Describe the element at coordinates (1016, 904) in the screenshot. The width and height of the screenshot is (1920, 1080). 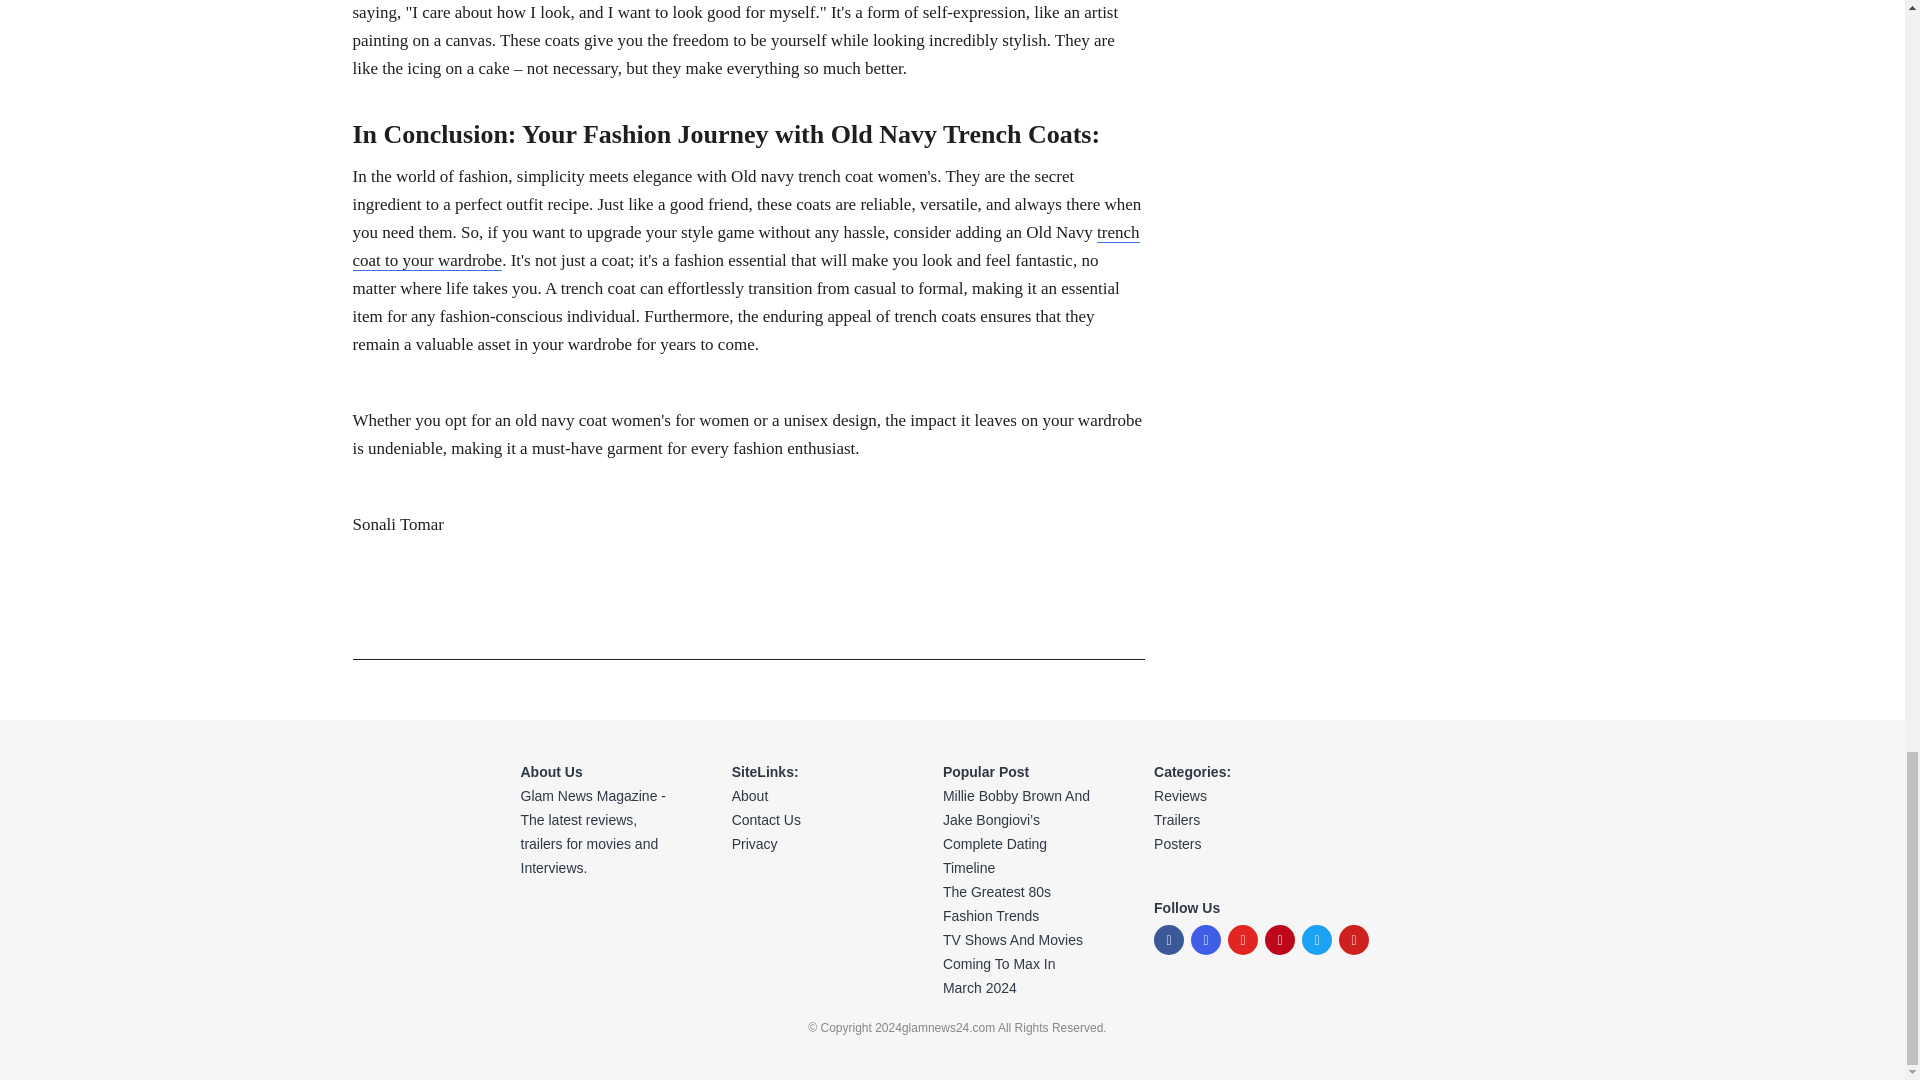
I see `The Greatest 80s Fashion Trends` at that location.